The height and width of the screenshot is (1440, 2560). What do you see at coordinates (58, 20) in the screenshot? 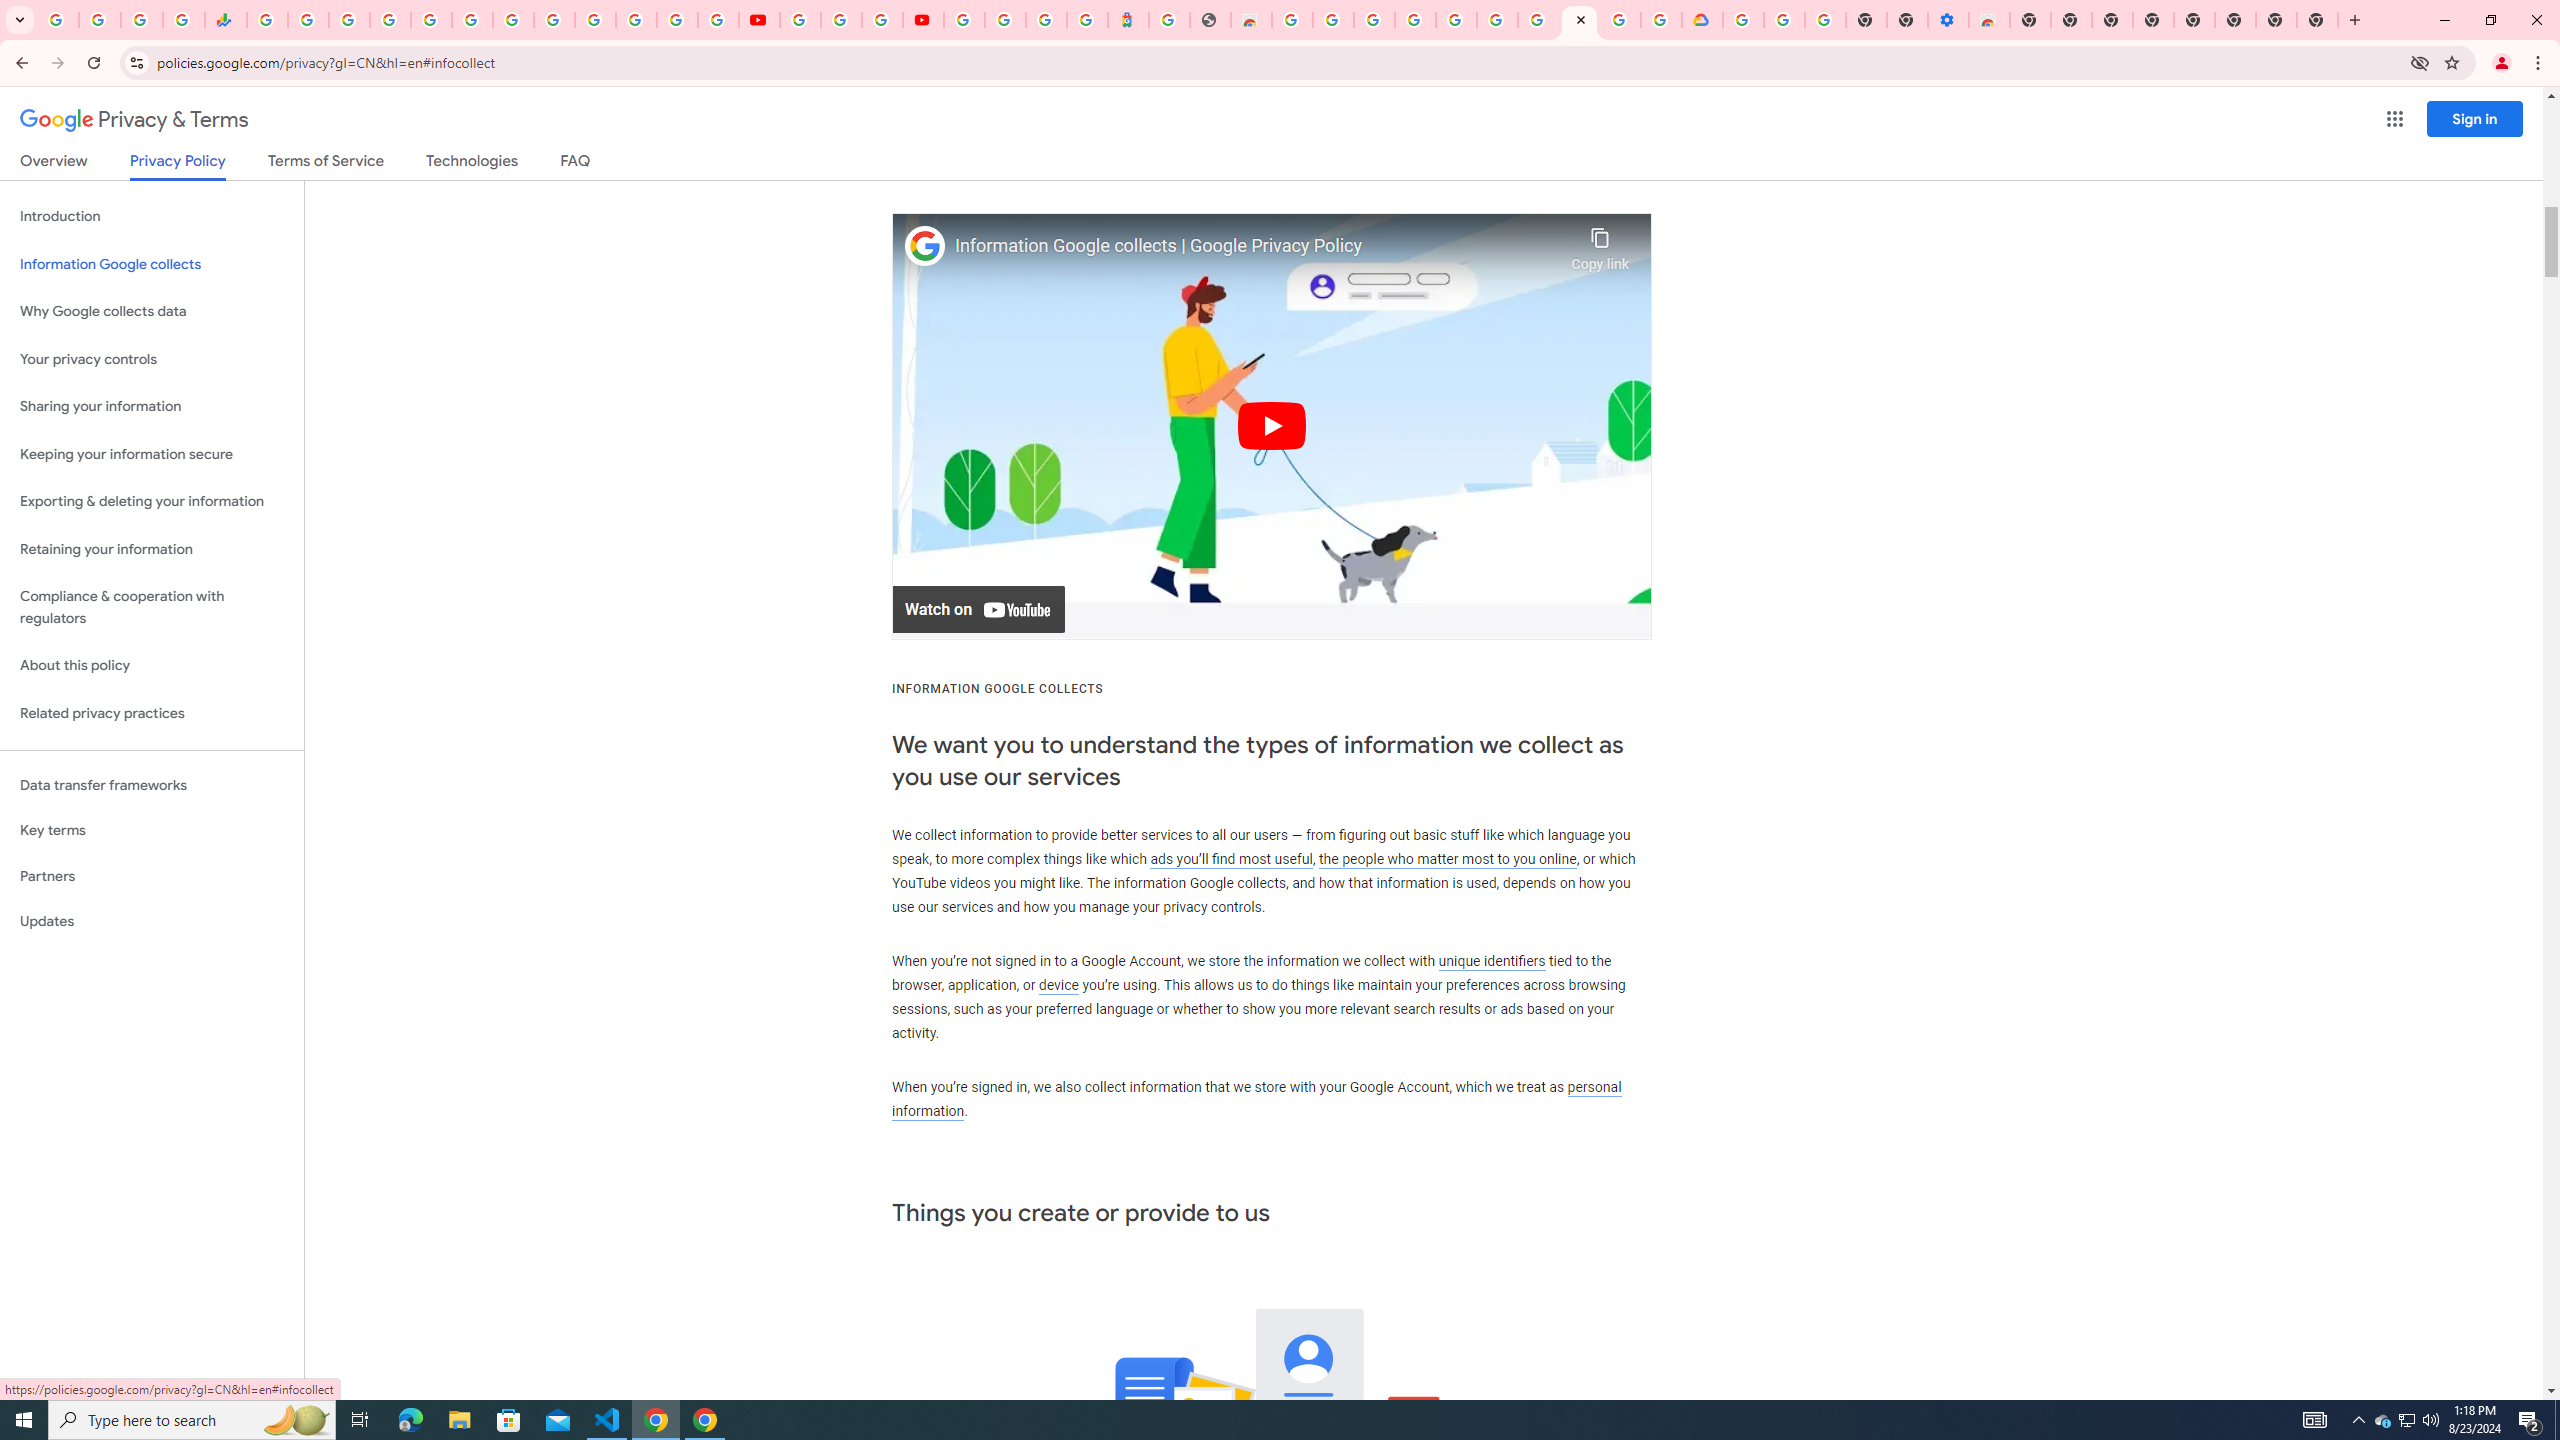
I see `Google Workspace Admin Community` at bounding box center [58, 20].